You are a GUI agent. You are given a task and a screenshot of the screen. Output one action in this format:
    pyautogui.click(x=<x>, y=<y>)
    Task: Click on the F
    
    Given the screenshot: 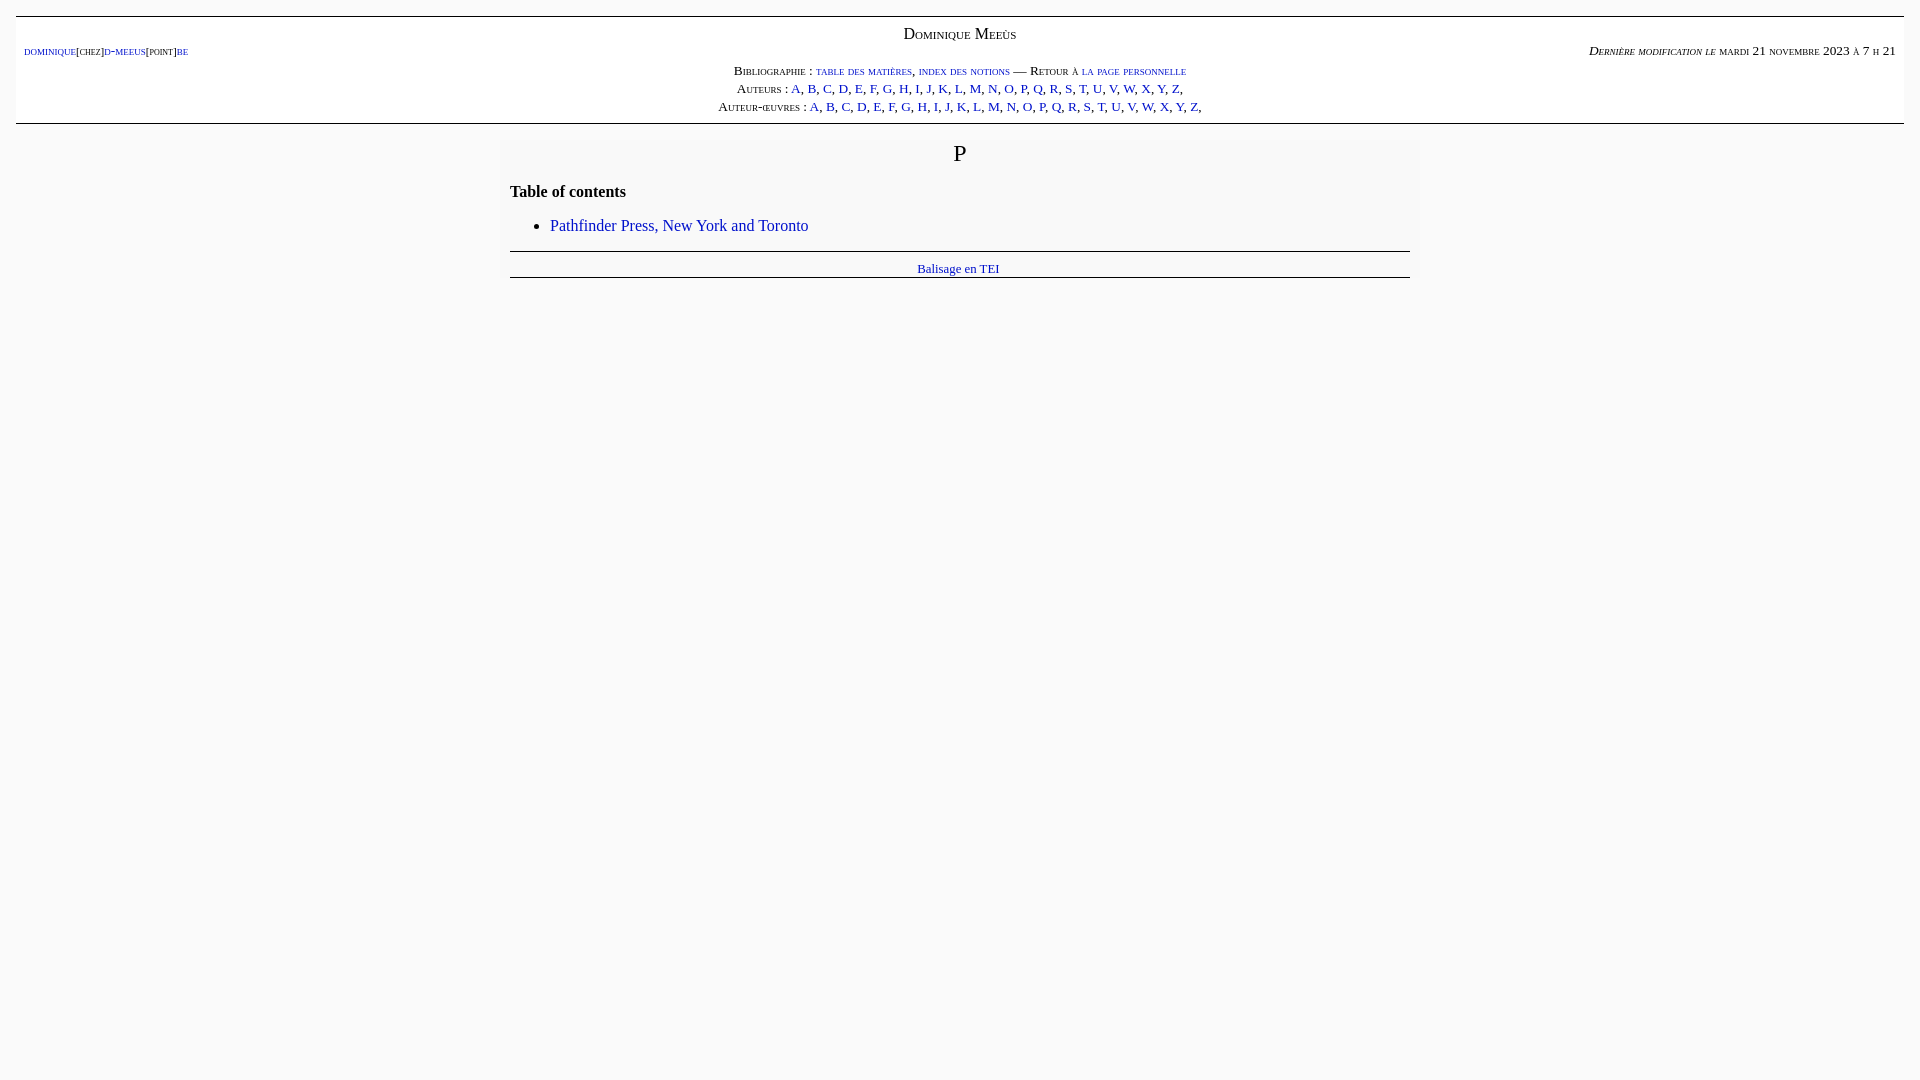 What is the action you would take?
    pyautogui.click(x=891, y=106)
    